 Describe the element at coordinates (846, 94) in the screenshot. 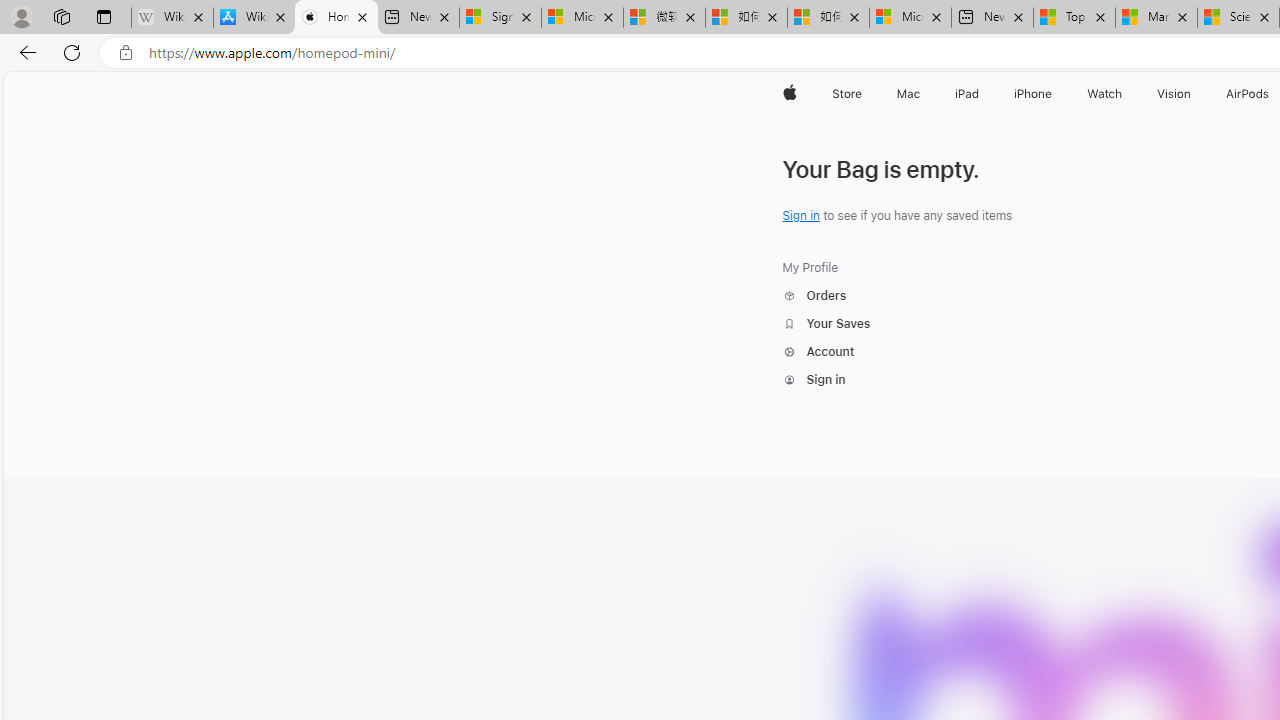

I see `Store` at that location.